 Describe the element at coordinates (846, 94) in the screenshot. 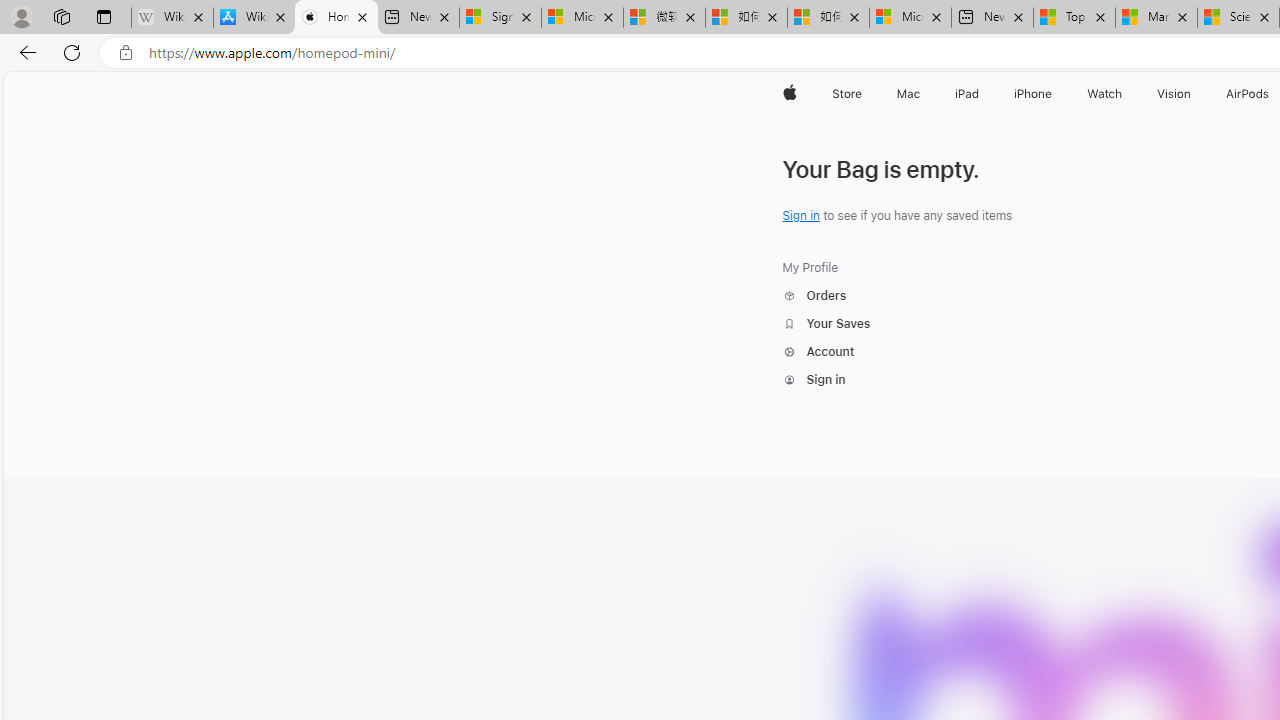

I see `Store` at that location.